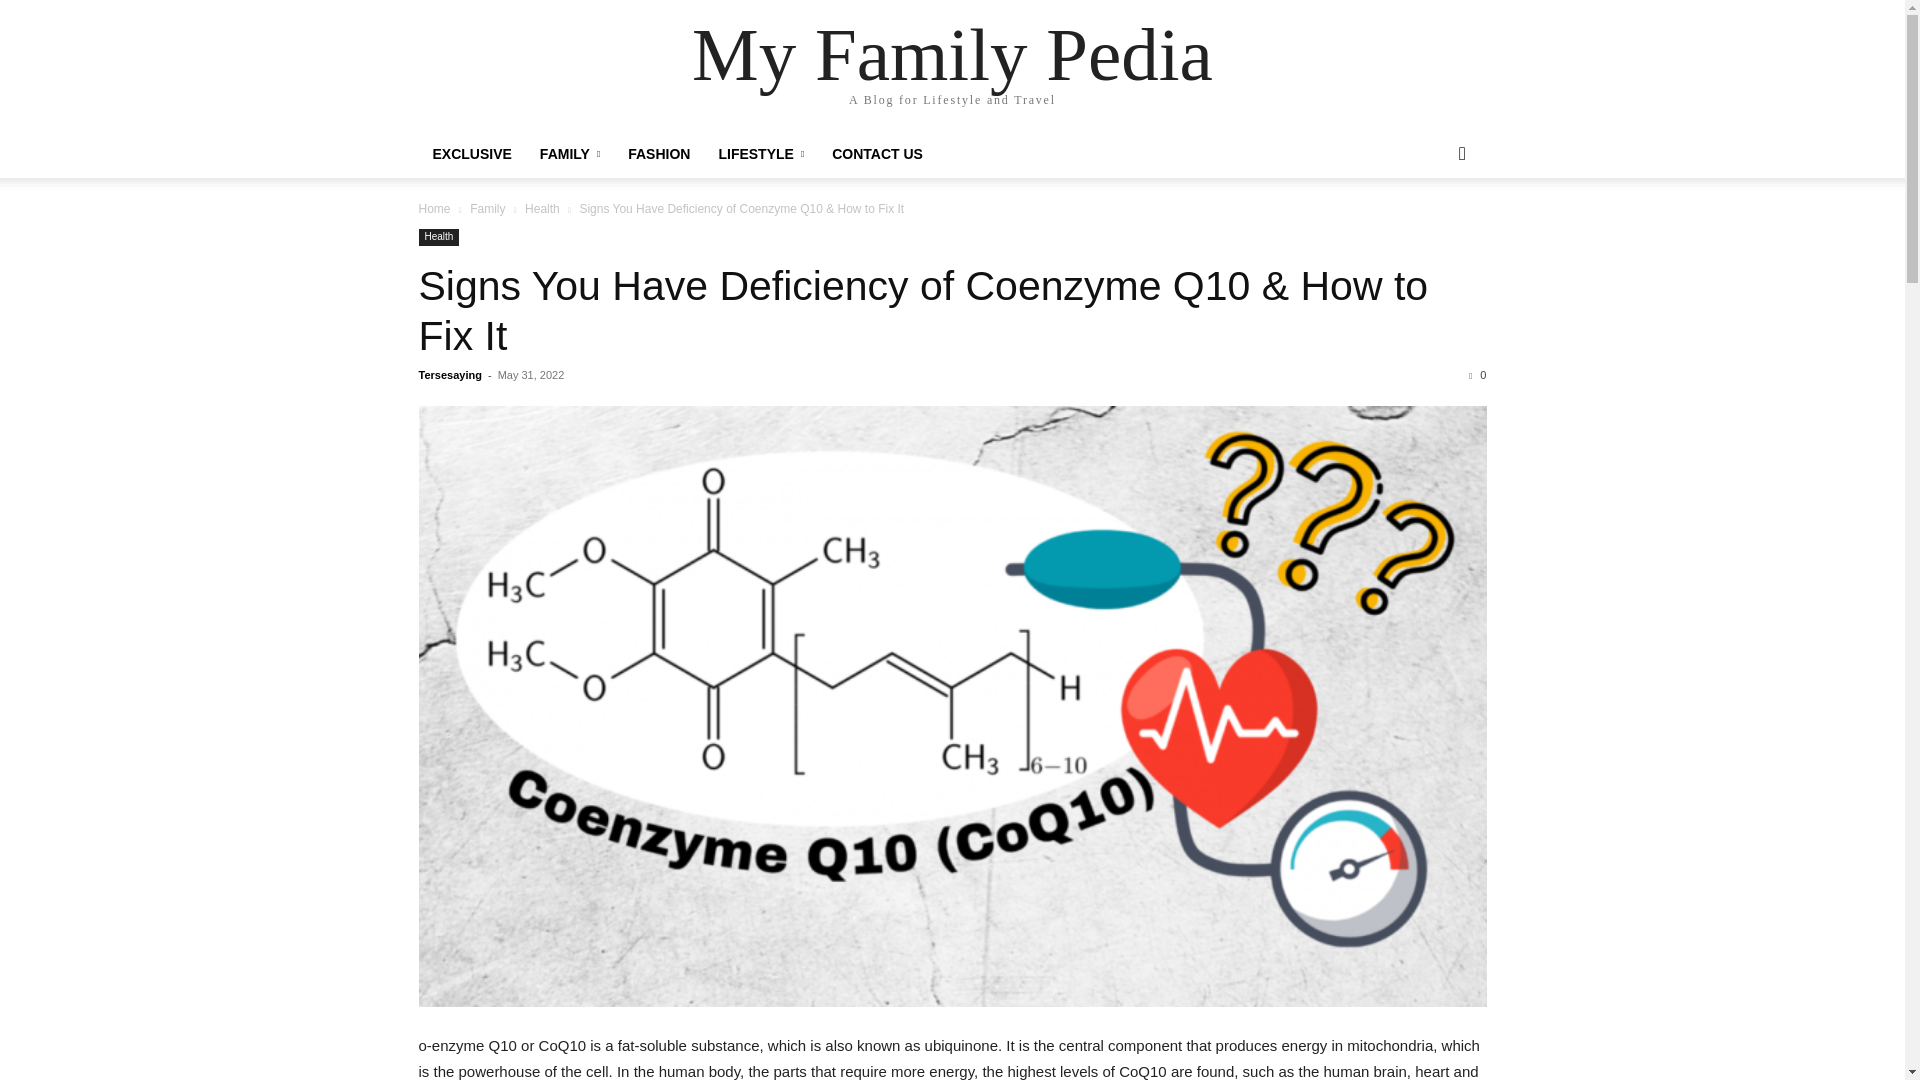 This screenshot has height=1080, width=1920. What do you see at coordinates (450, 375) in the screenshot?
I see `Tersesaying` at bounding box center [450, 375].